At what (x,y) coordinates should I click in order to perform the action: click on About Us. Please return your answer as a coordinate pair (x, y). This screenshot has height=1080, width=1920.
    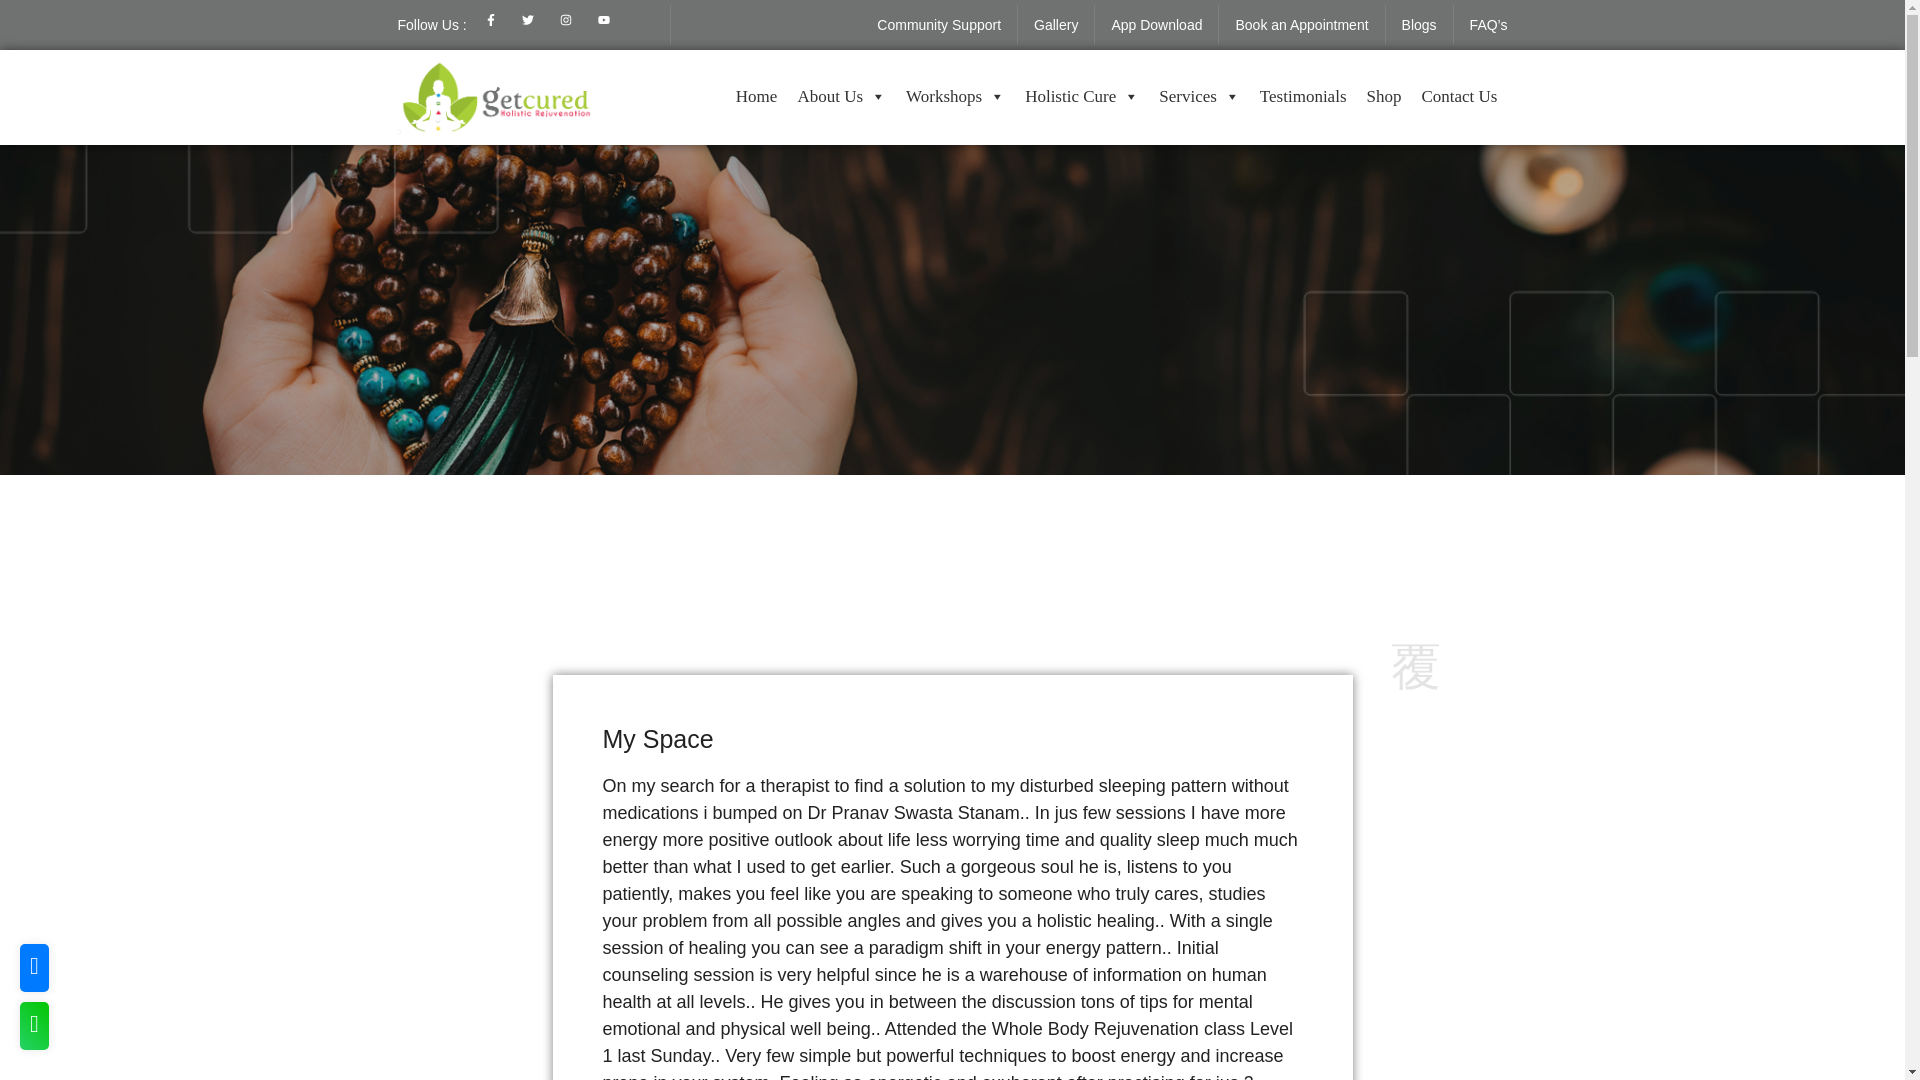
    Looking at the image, I should click on (842, 96).